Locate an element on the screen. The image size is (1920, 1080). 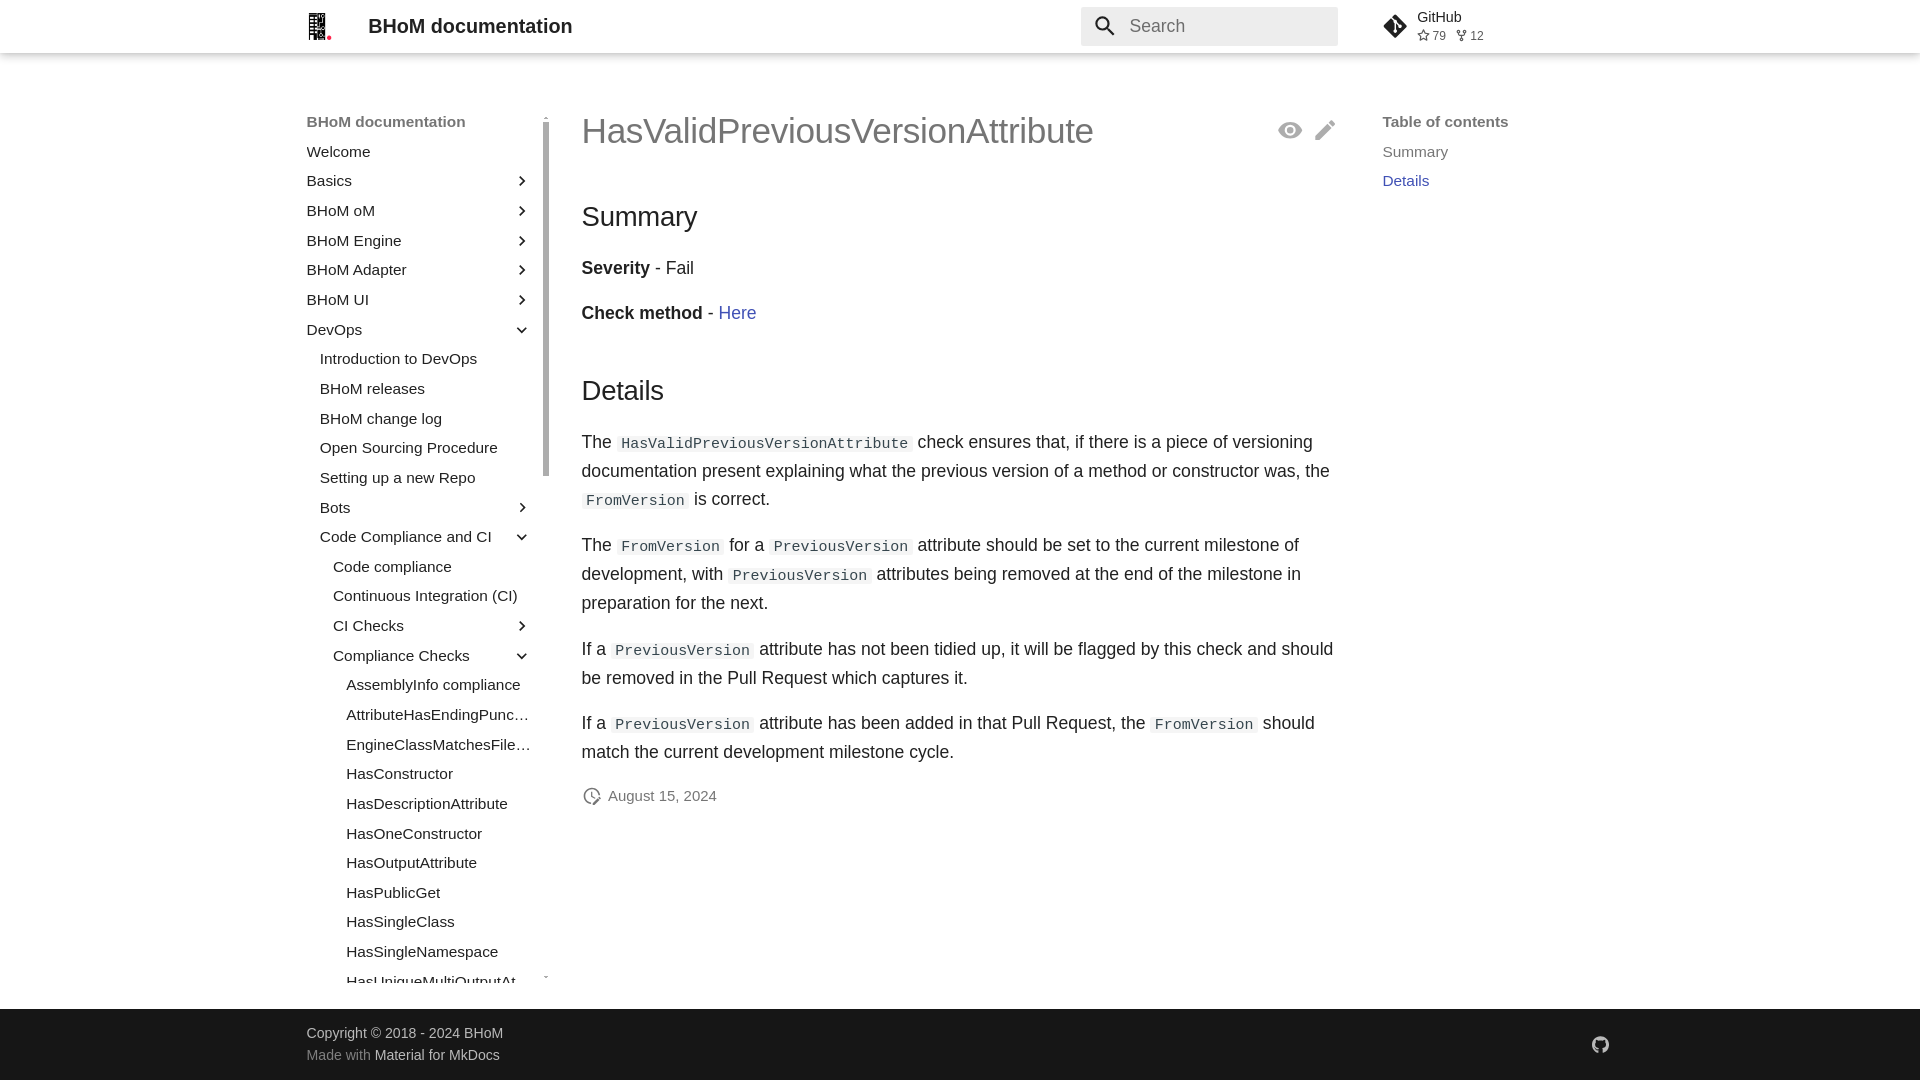
AttributeHasEndingPunctuation is located at coordinates (438, 714).